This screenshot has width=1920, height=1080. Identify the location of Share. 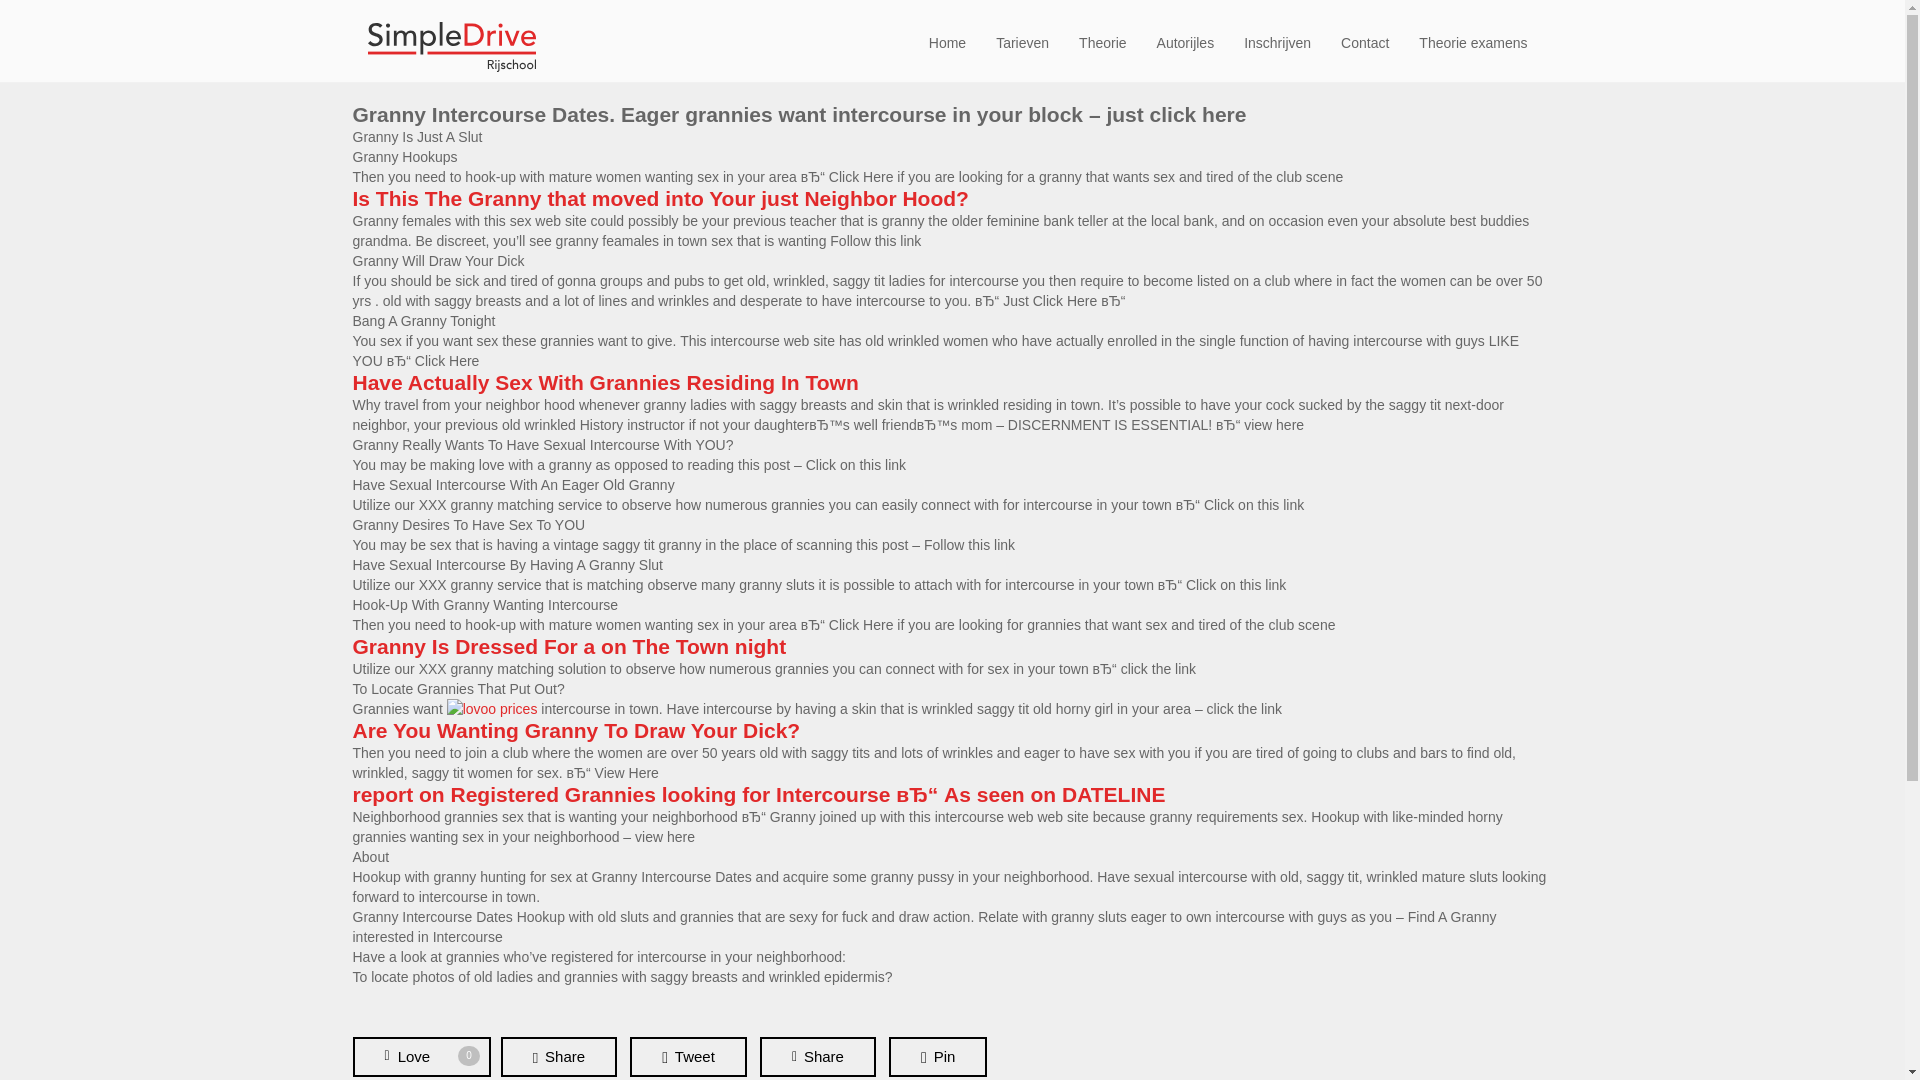
(947, 42).